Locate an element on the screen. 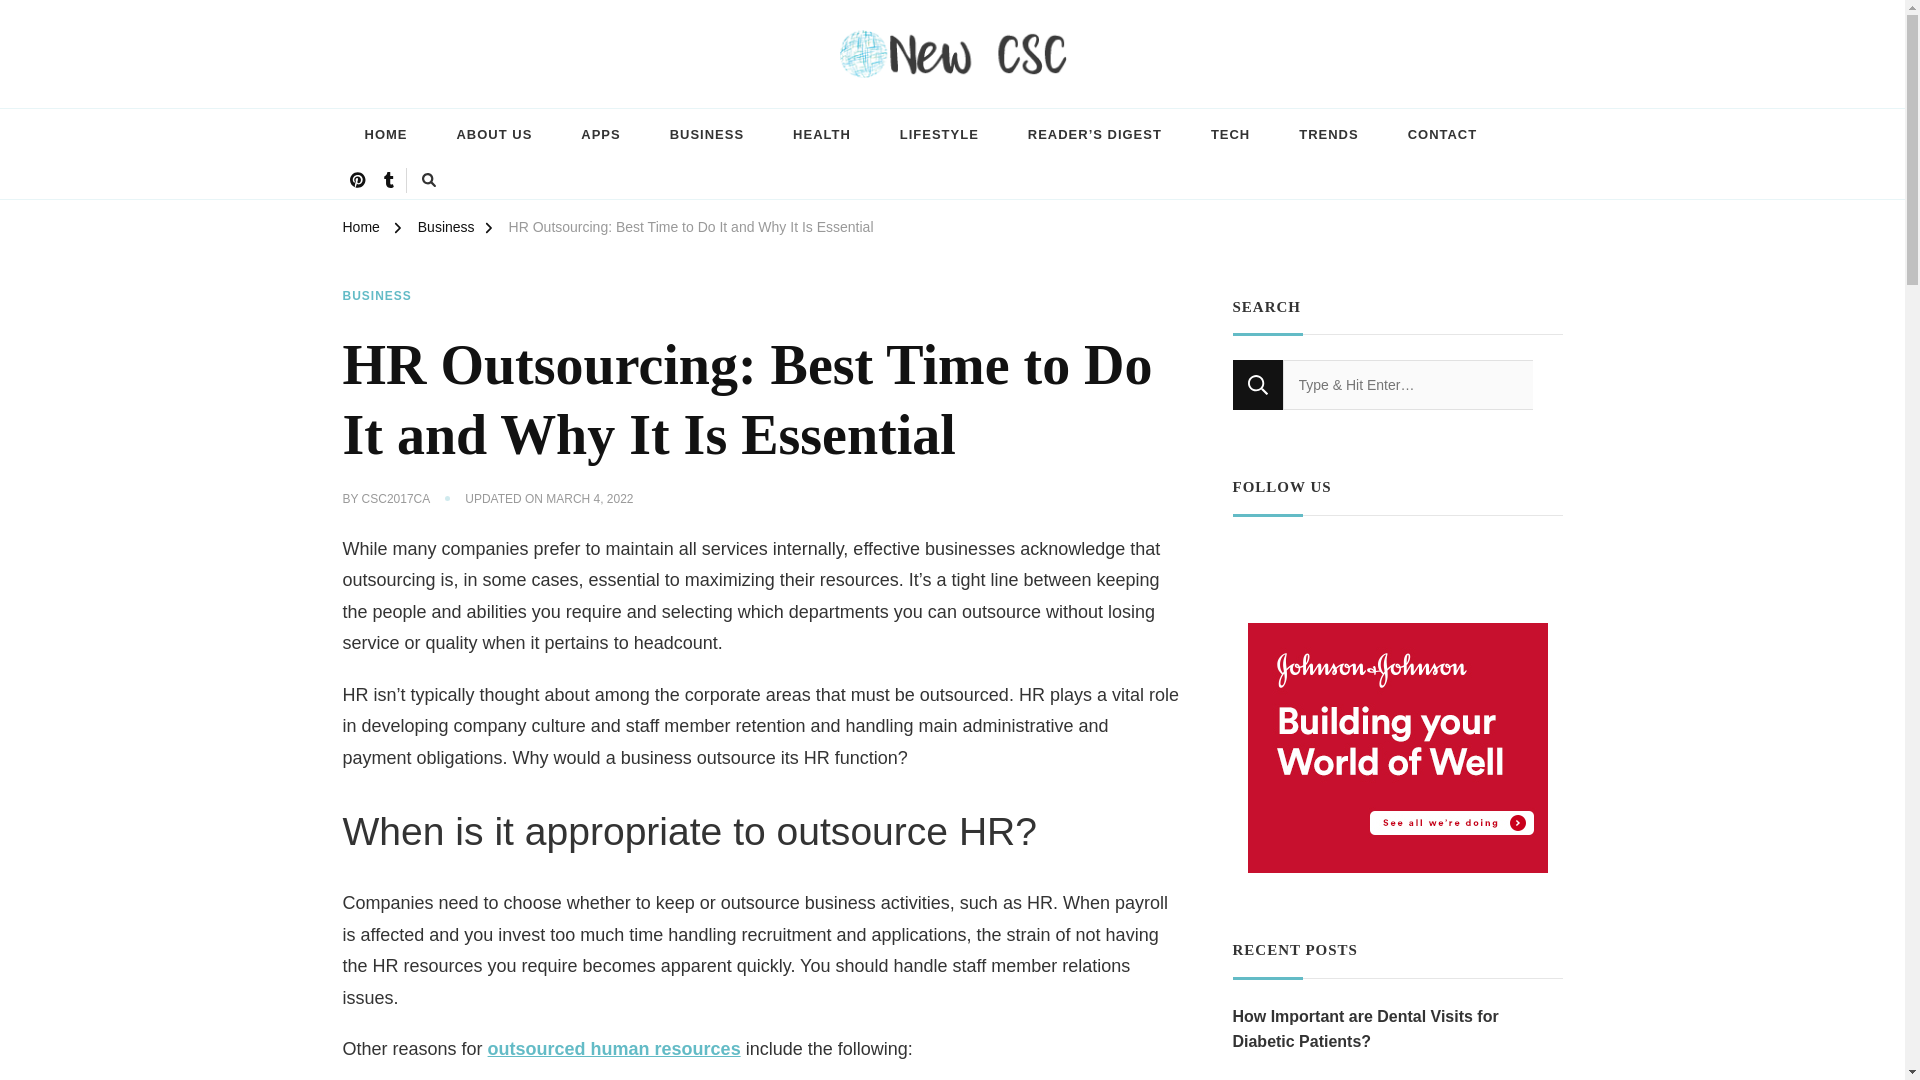 The height and width of the screenshot is (1080, 1920). BUSINESS is located at coordinates (707, 136).